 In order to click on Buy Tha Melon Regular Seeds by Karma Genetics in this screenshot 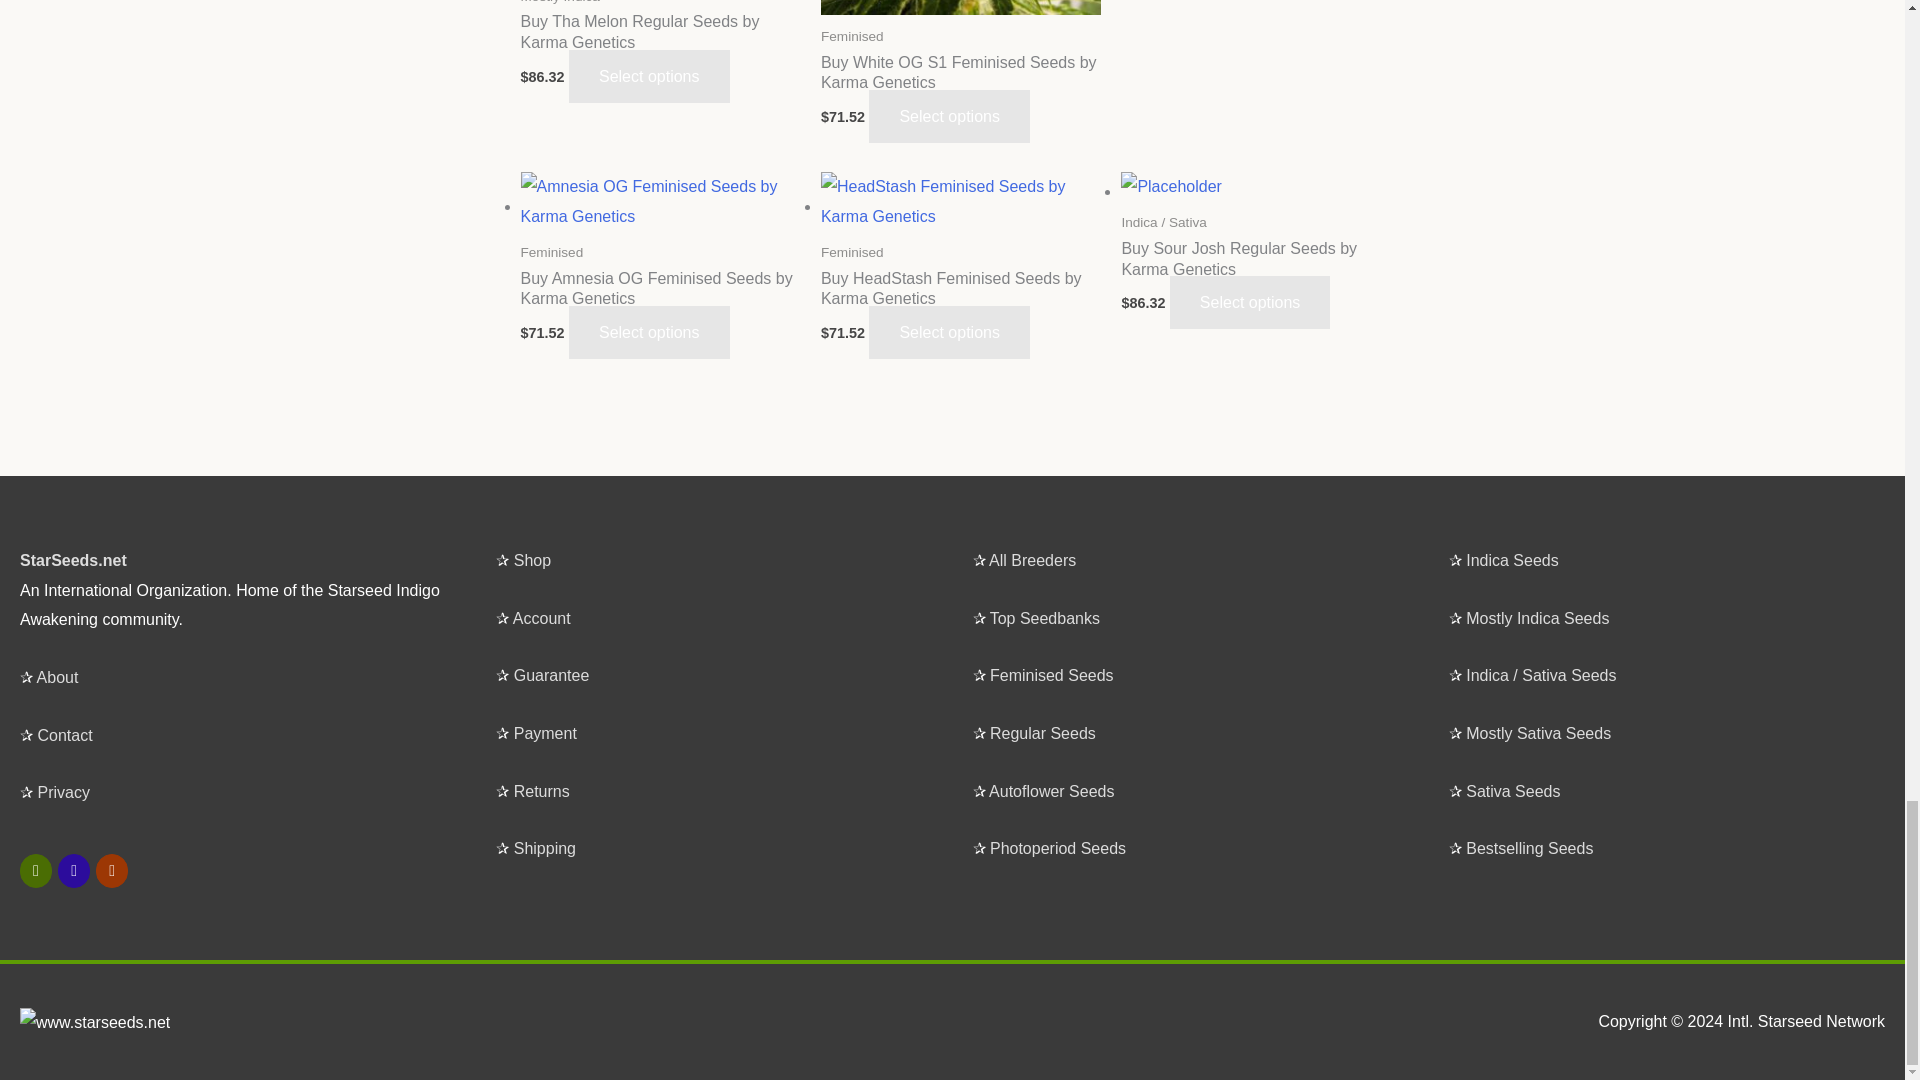, I will do `click(660, 48)`.